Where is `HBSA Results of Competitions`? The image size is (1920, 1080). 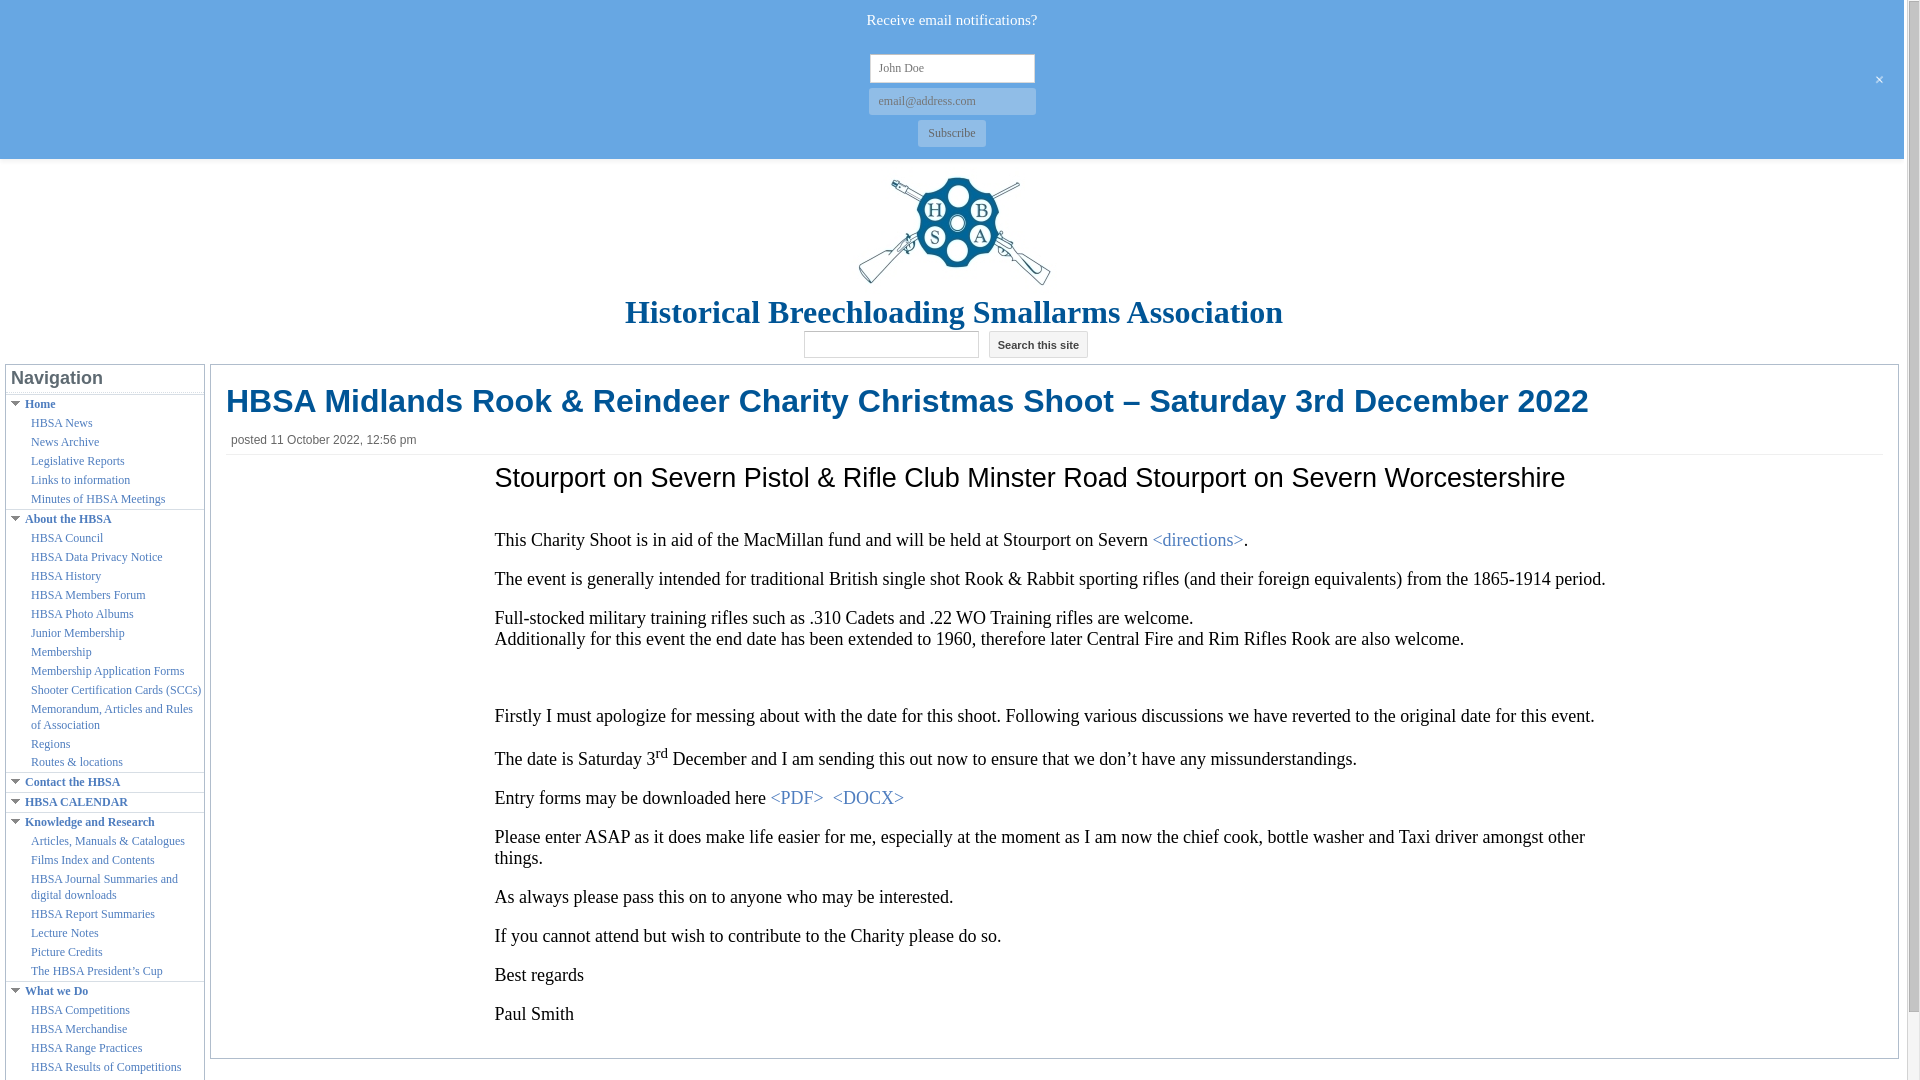
HBSA Results of Competitions is located at coordinates (116, 1067).